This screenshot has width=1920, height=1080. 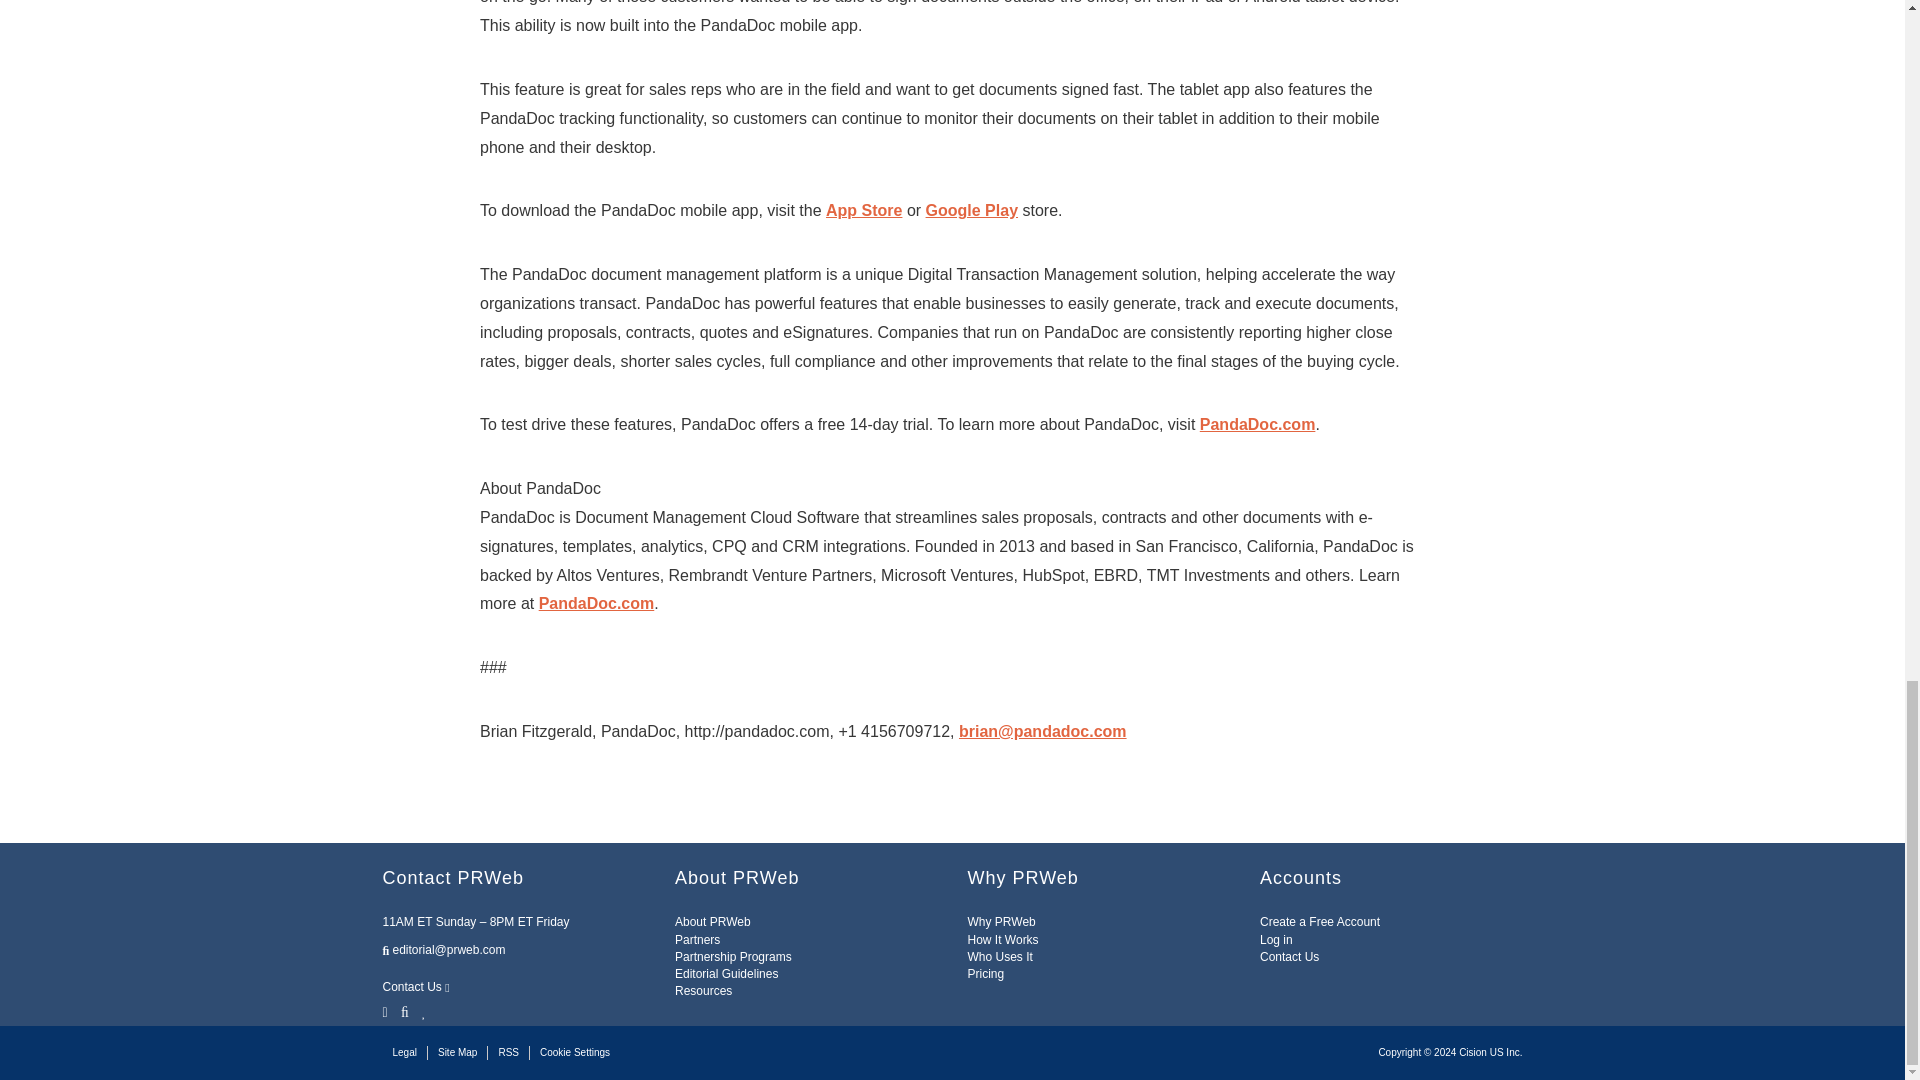 I want to click on App Store, so click(x=864, y=210).